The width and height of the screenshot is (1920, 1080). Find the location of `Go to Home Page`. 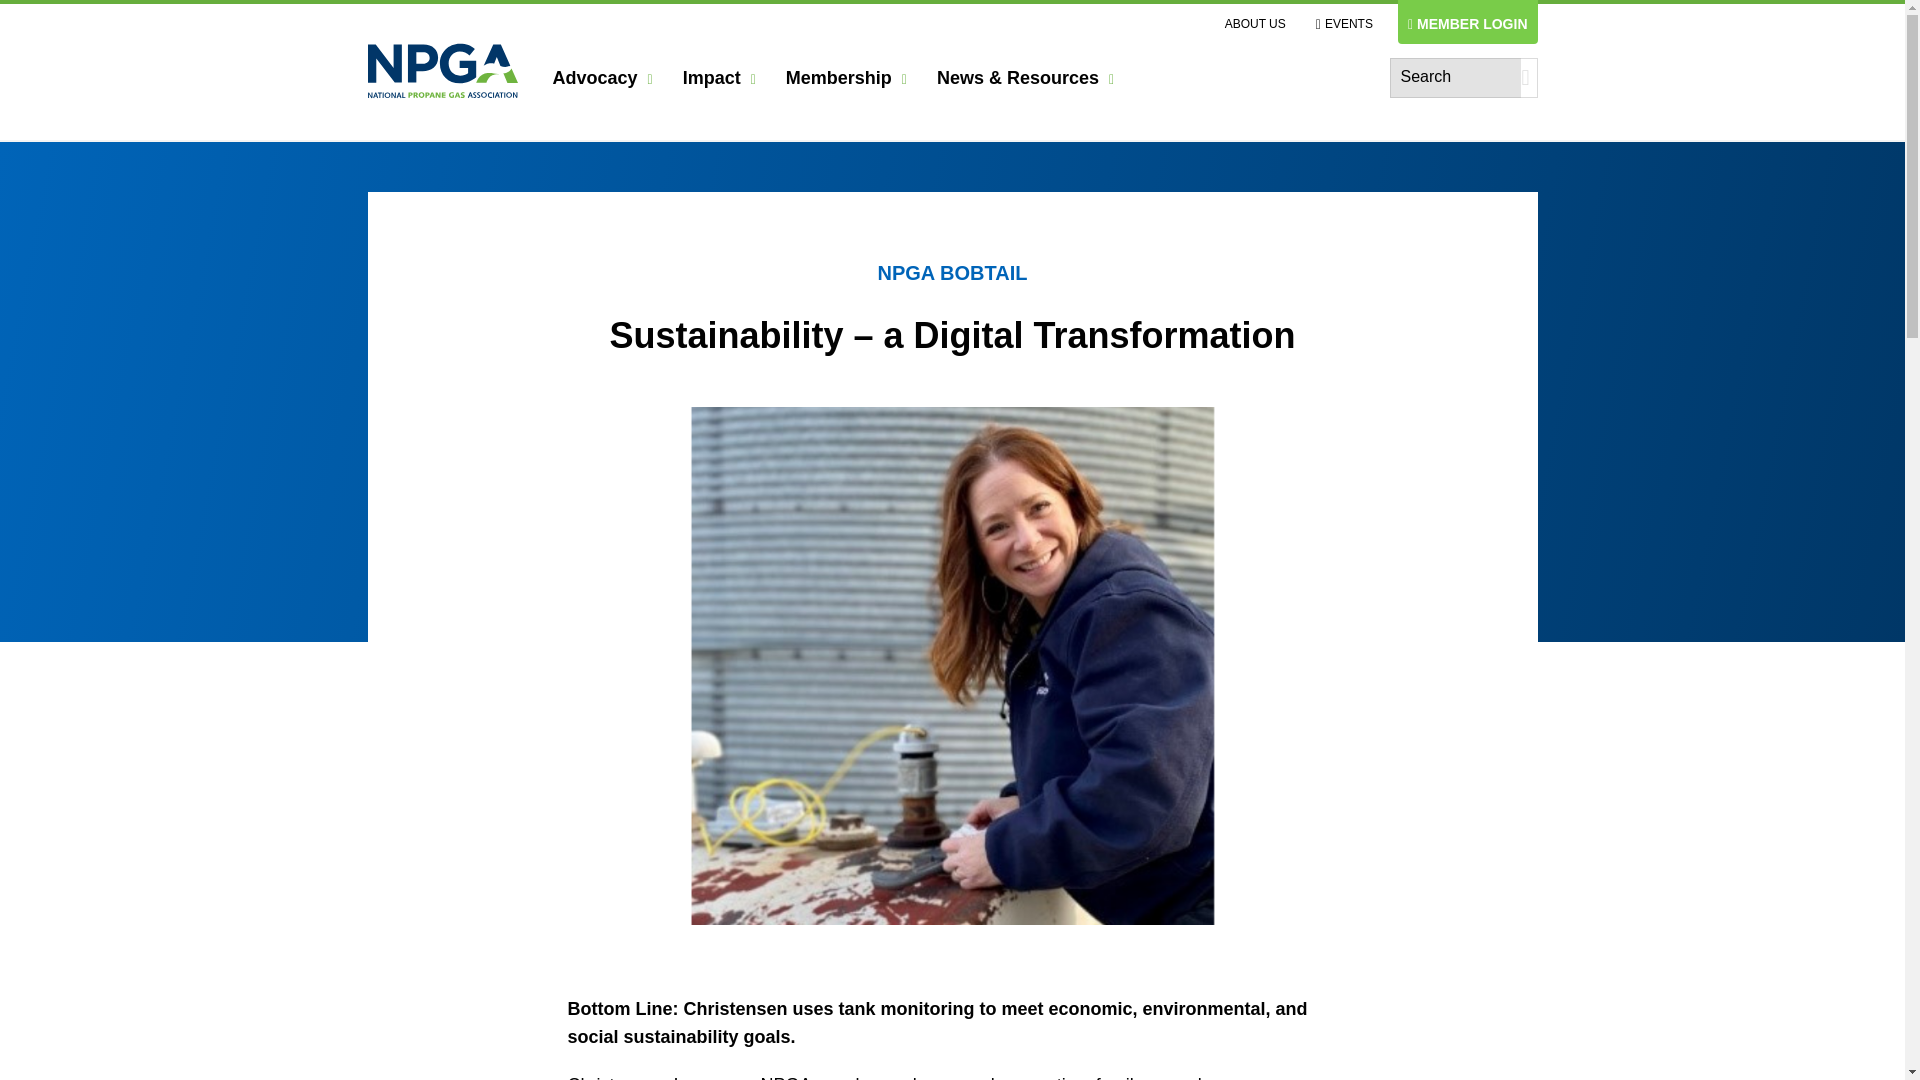

Go to Home Page is located at coordinates (452, 78).